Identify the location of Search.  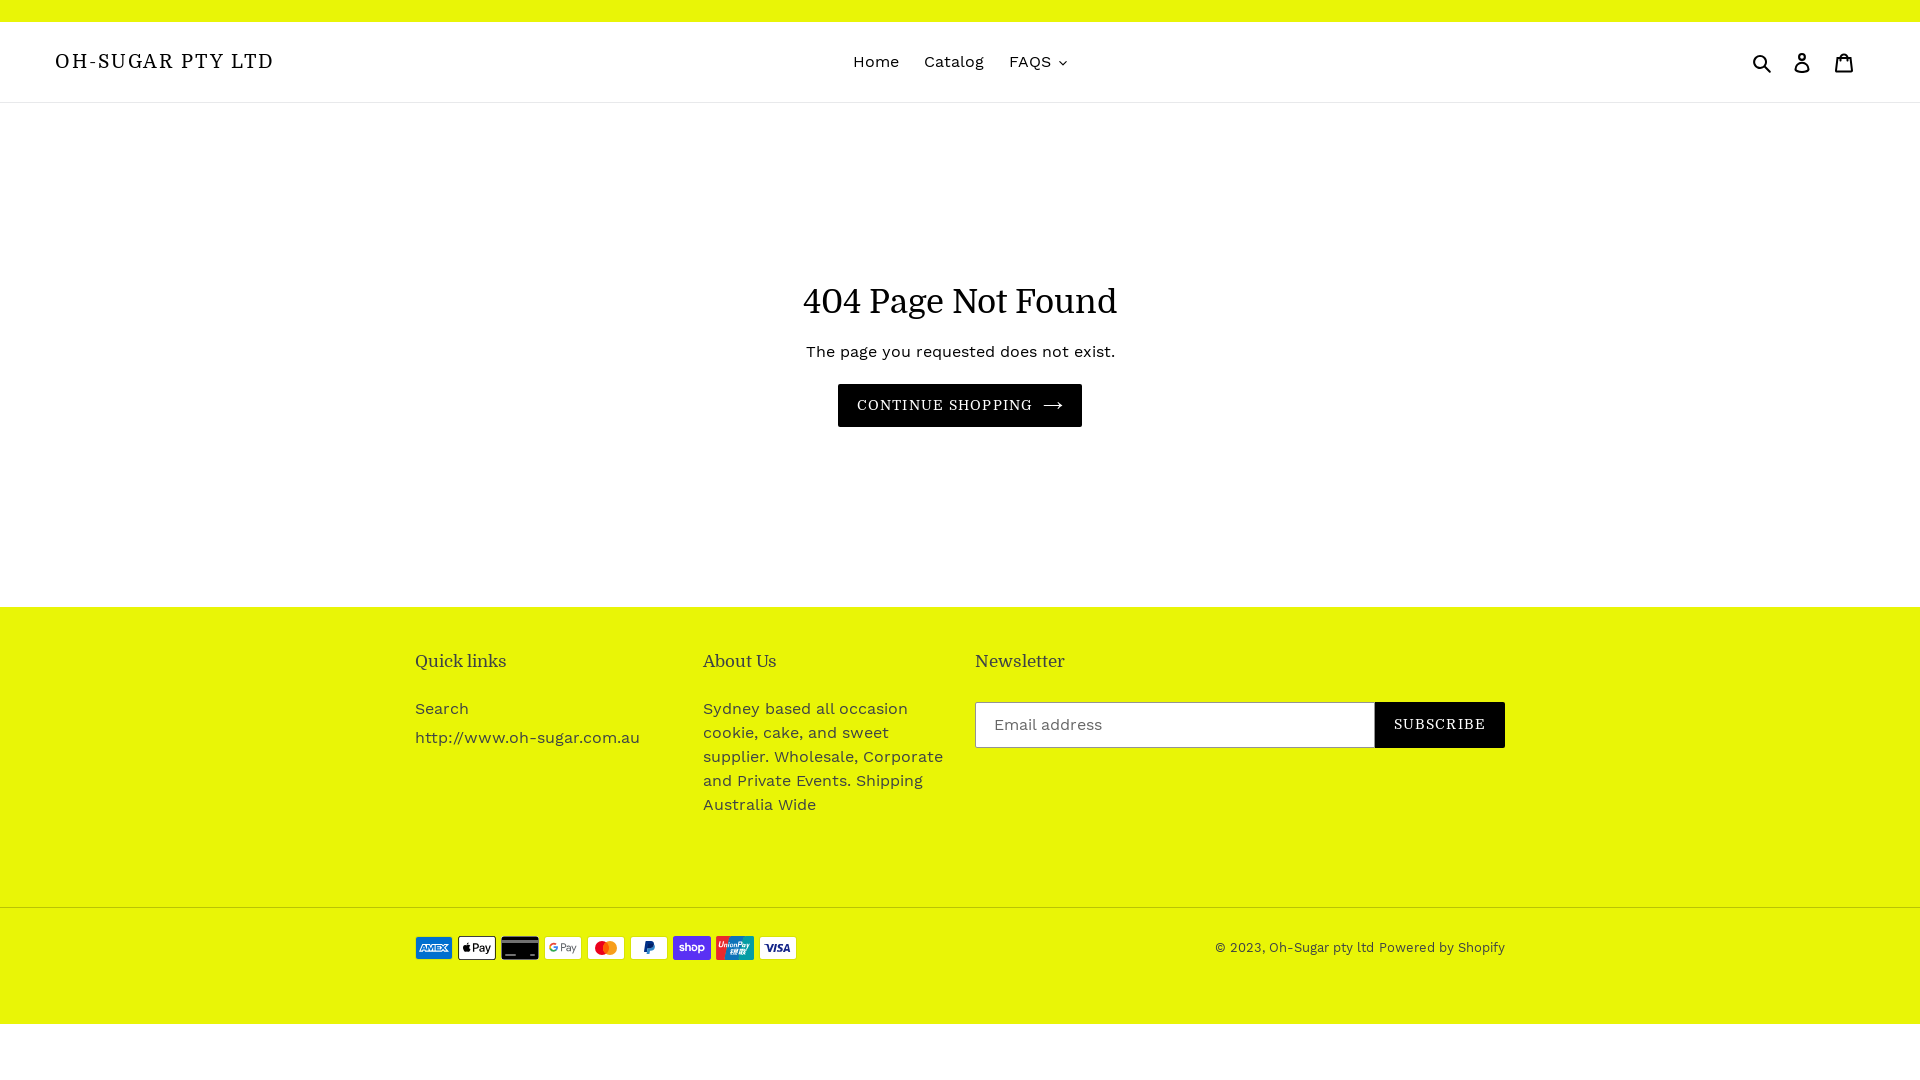
(442, 708).